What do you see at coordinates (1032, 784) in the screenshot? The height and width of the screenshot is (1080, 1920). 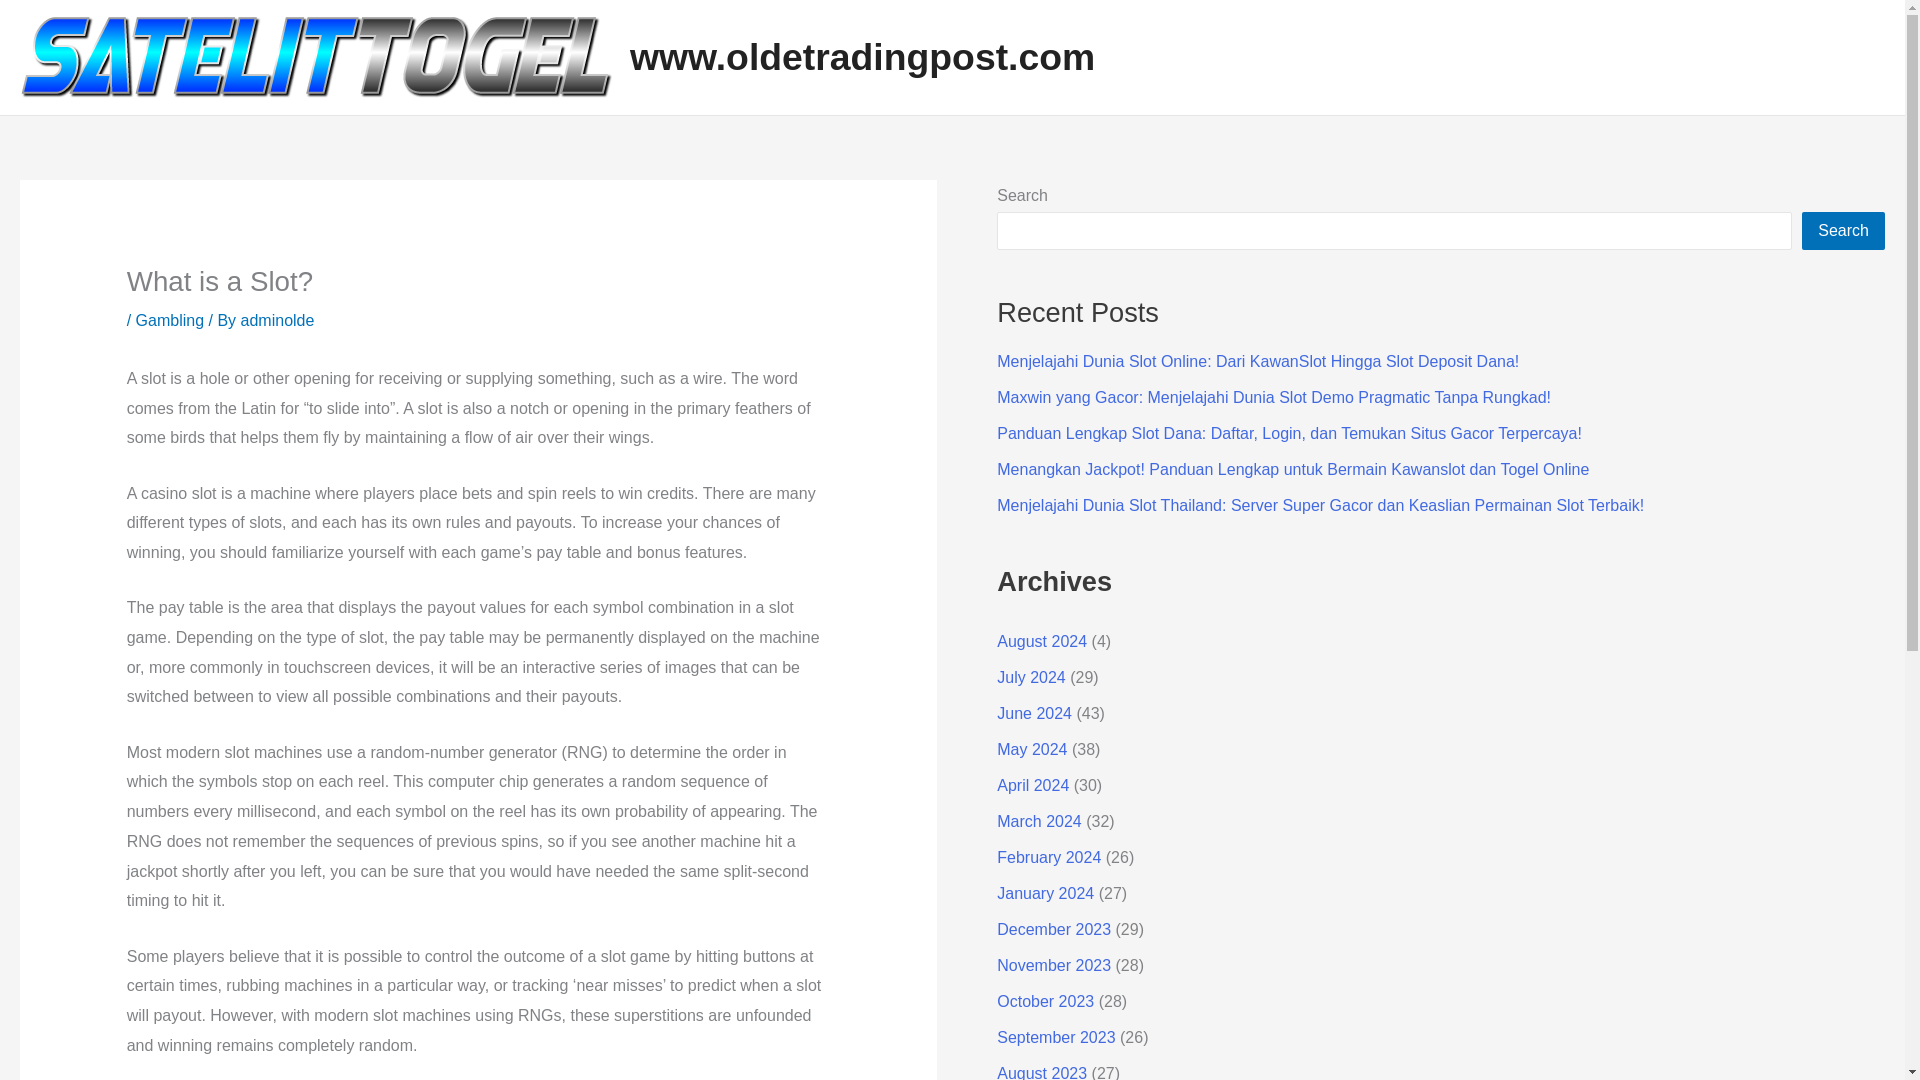 I see `April 2024` at bounding box center [1032, 784].